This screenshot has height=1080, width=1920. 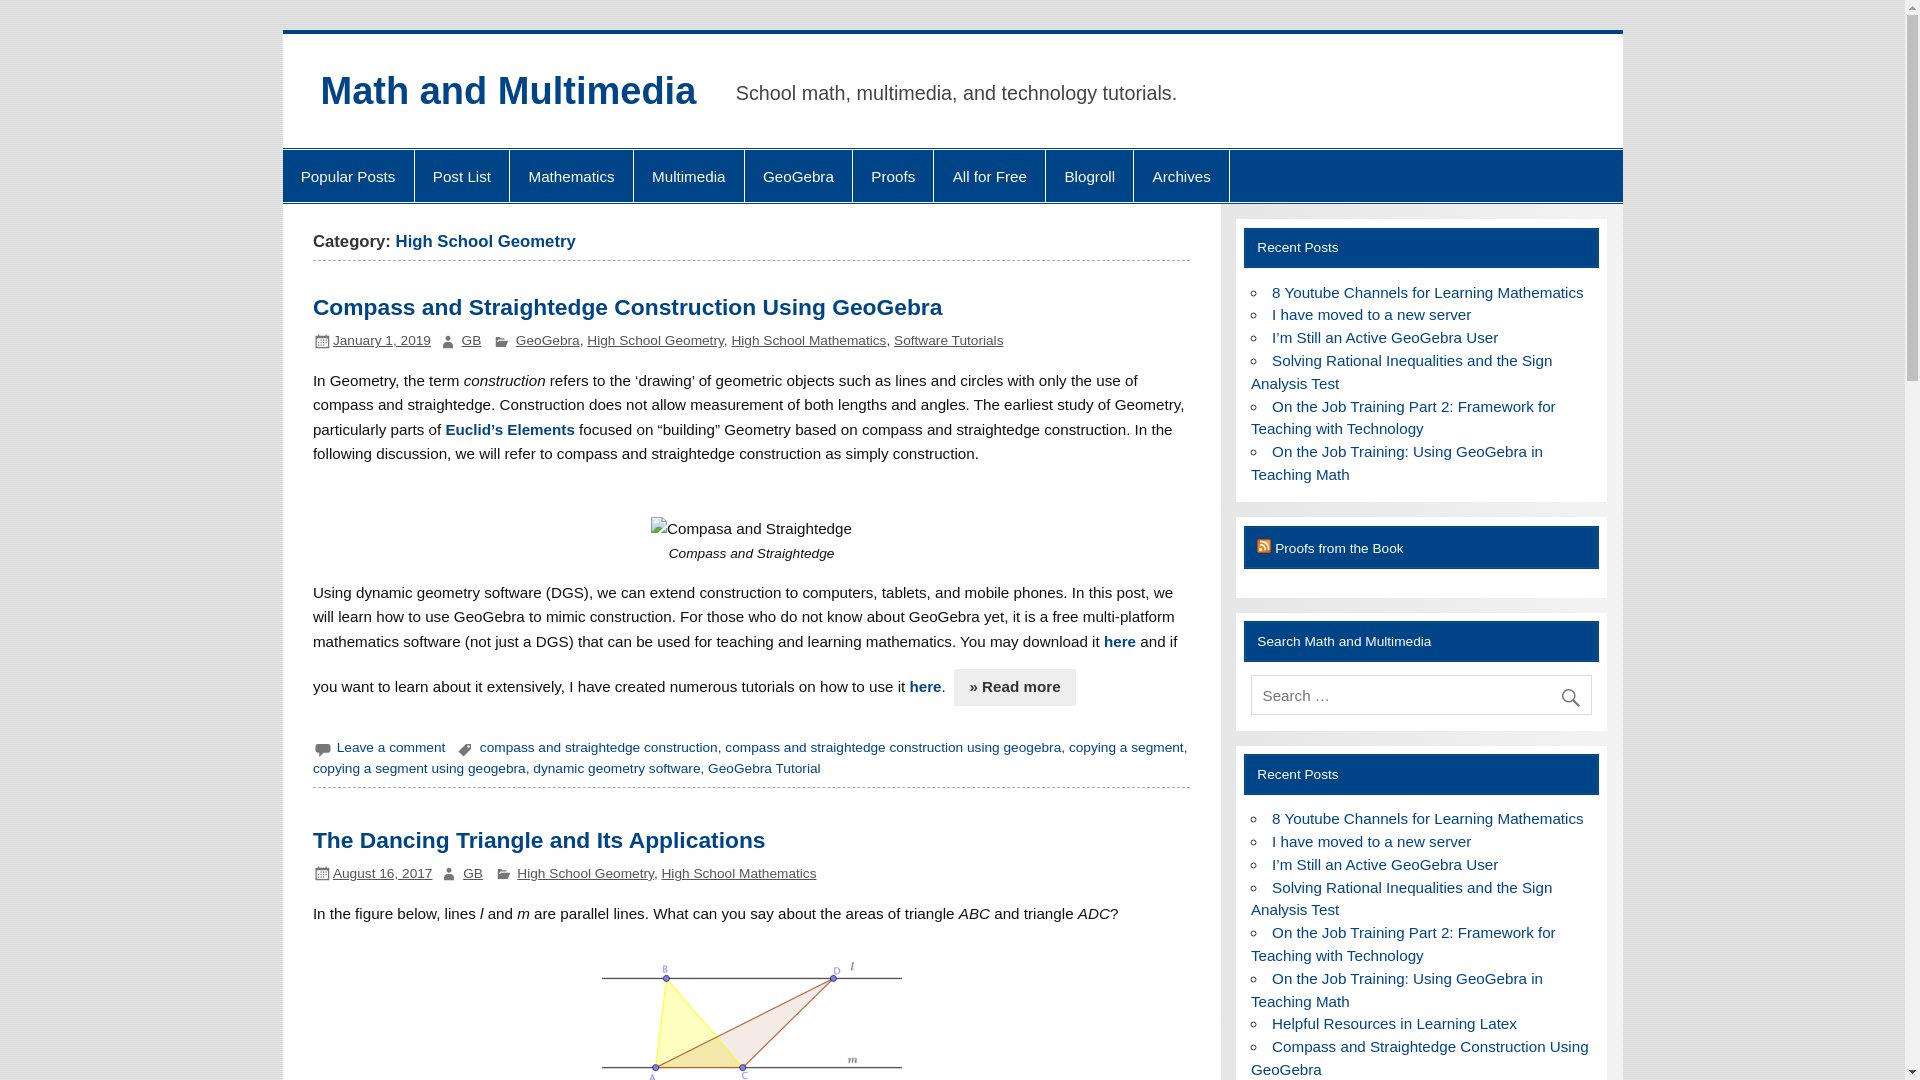 I want to click on compass and straightedge construction, so click(x=599, y=746).